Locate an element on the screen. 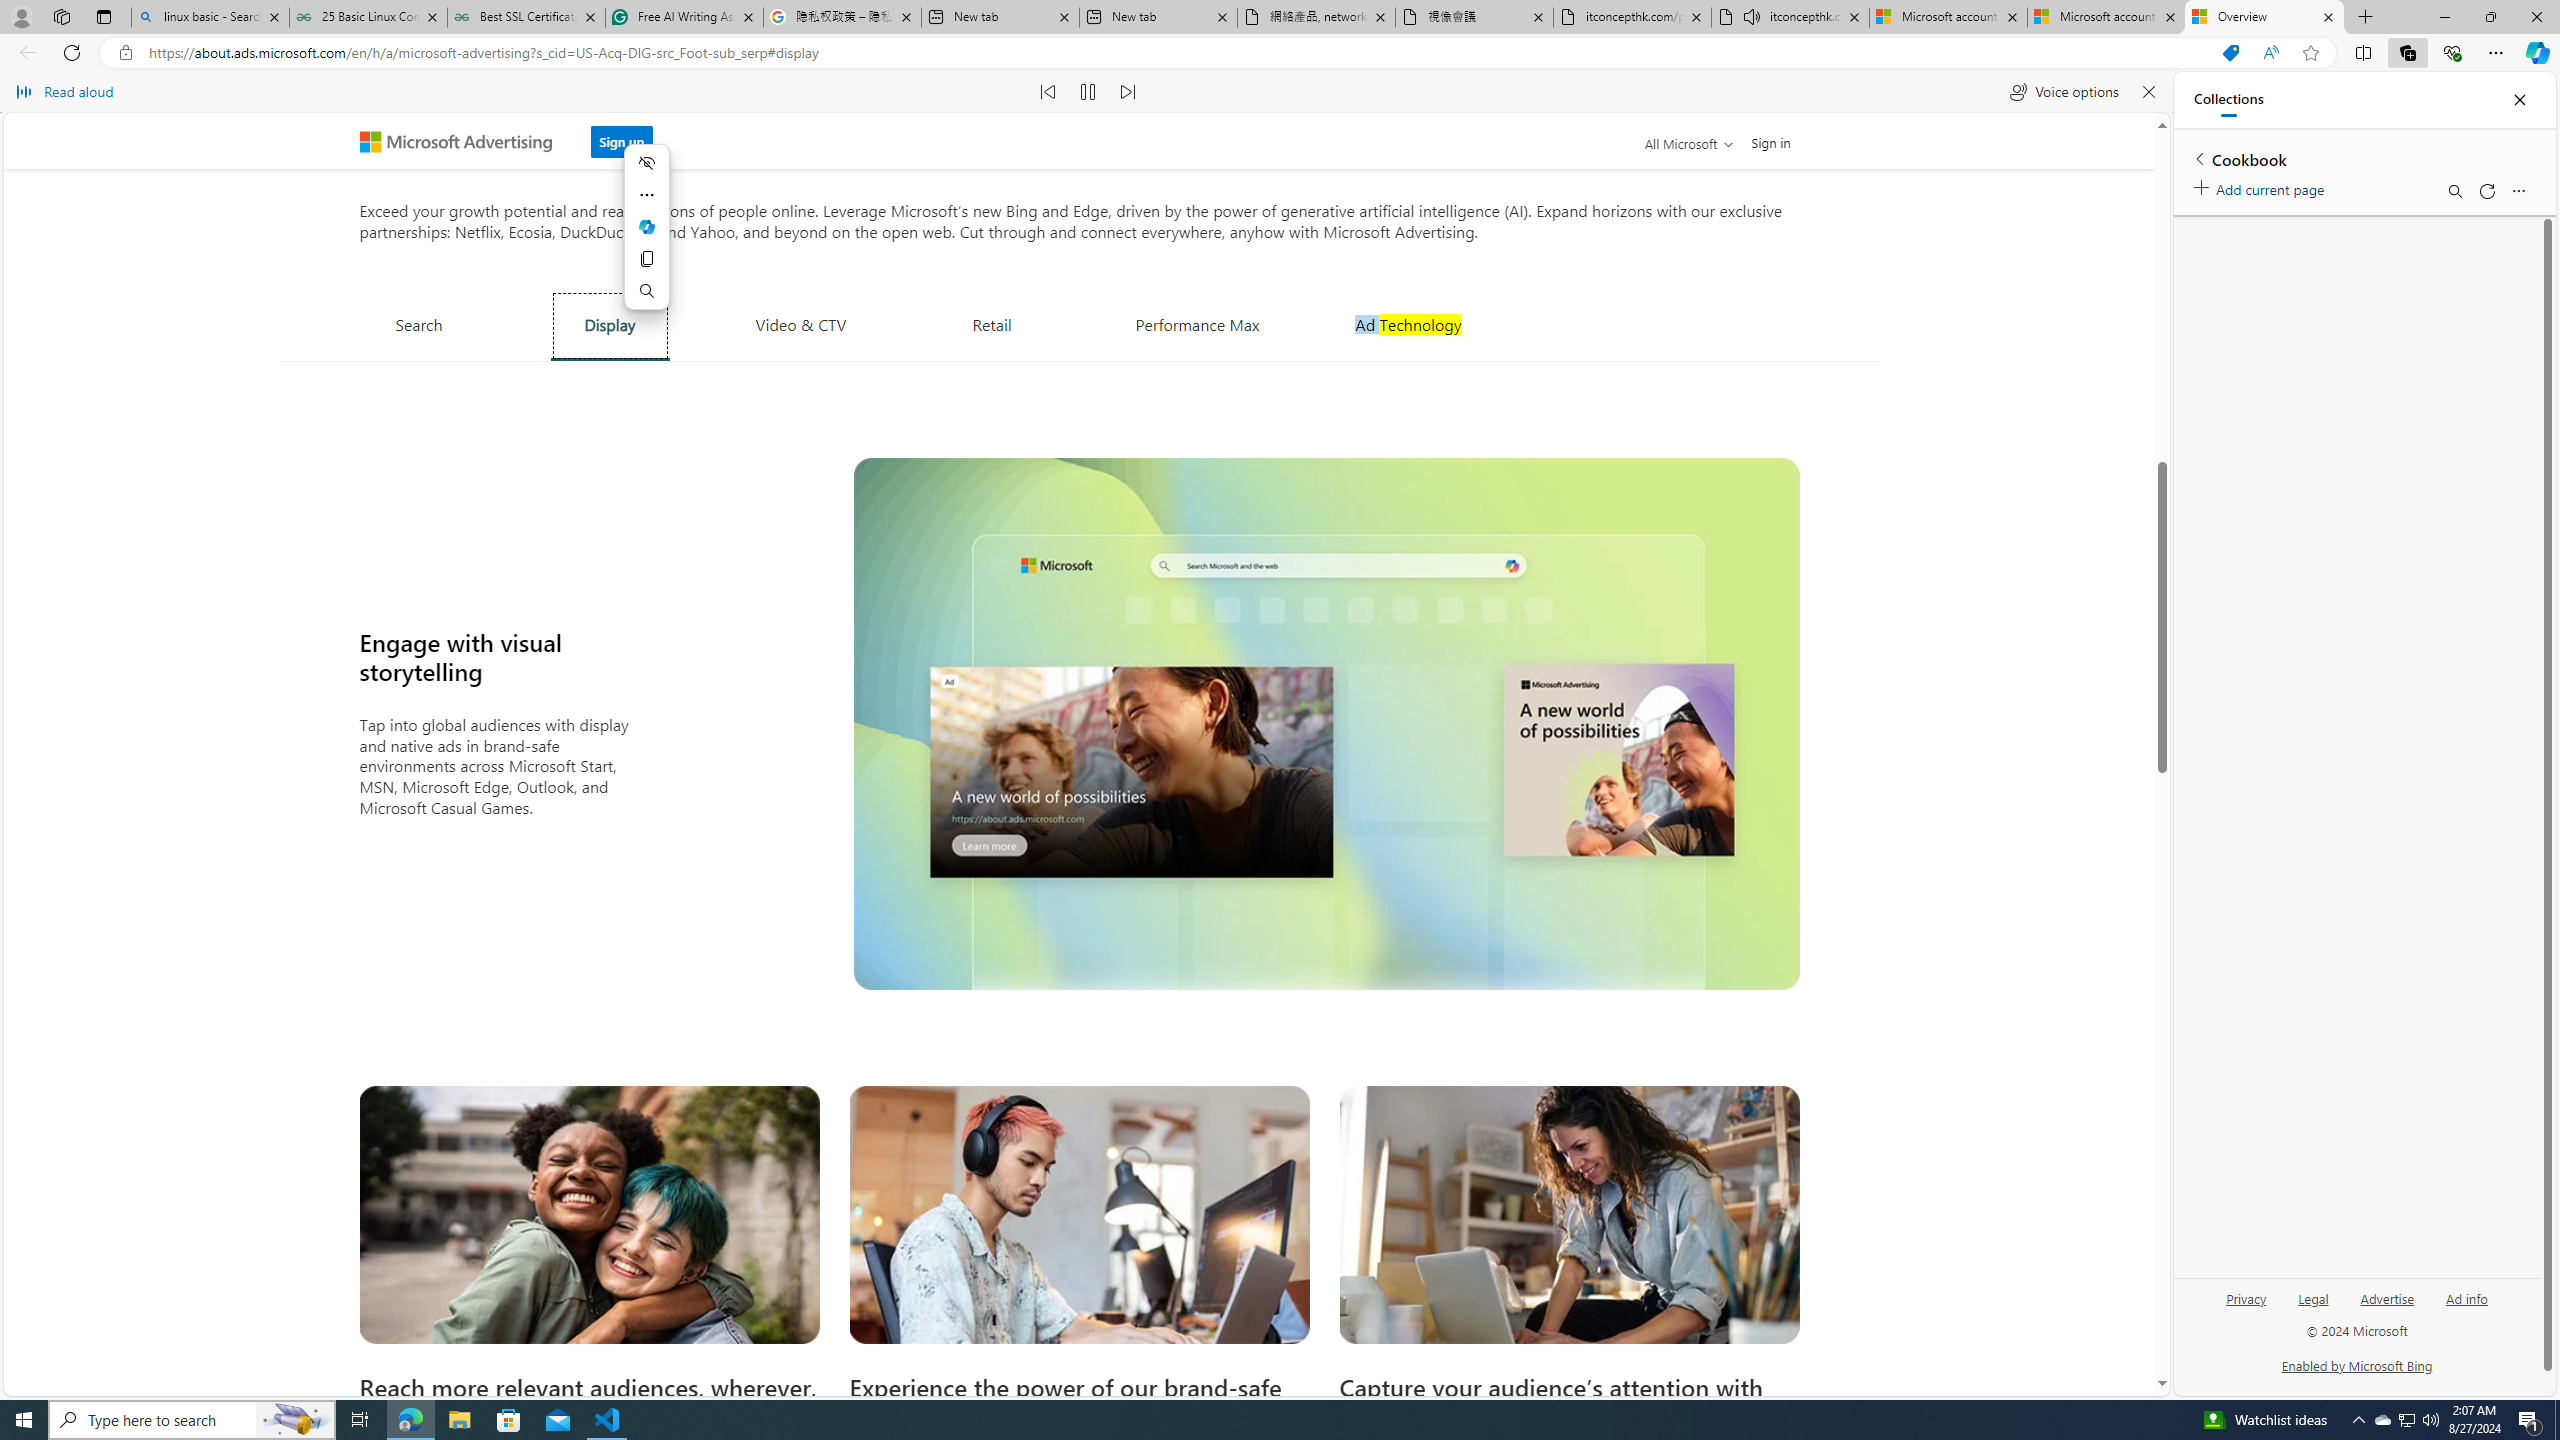 The image size is (2560, 1440). Microsoft Advertising is located at coordinates (464, 140).